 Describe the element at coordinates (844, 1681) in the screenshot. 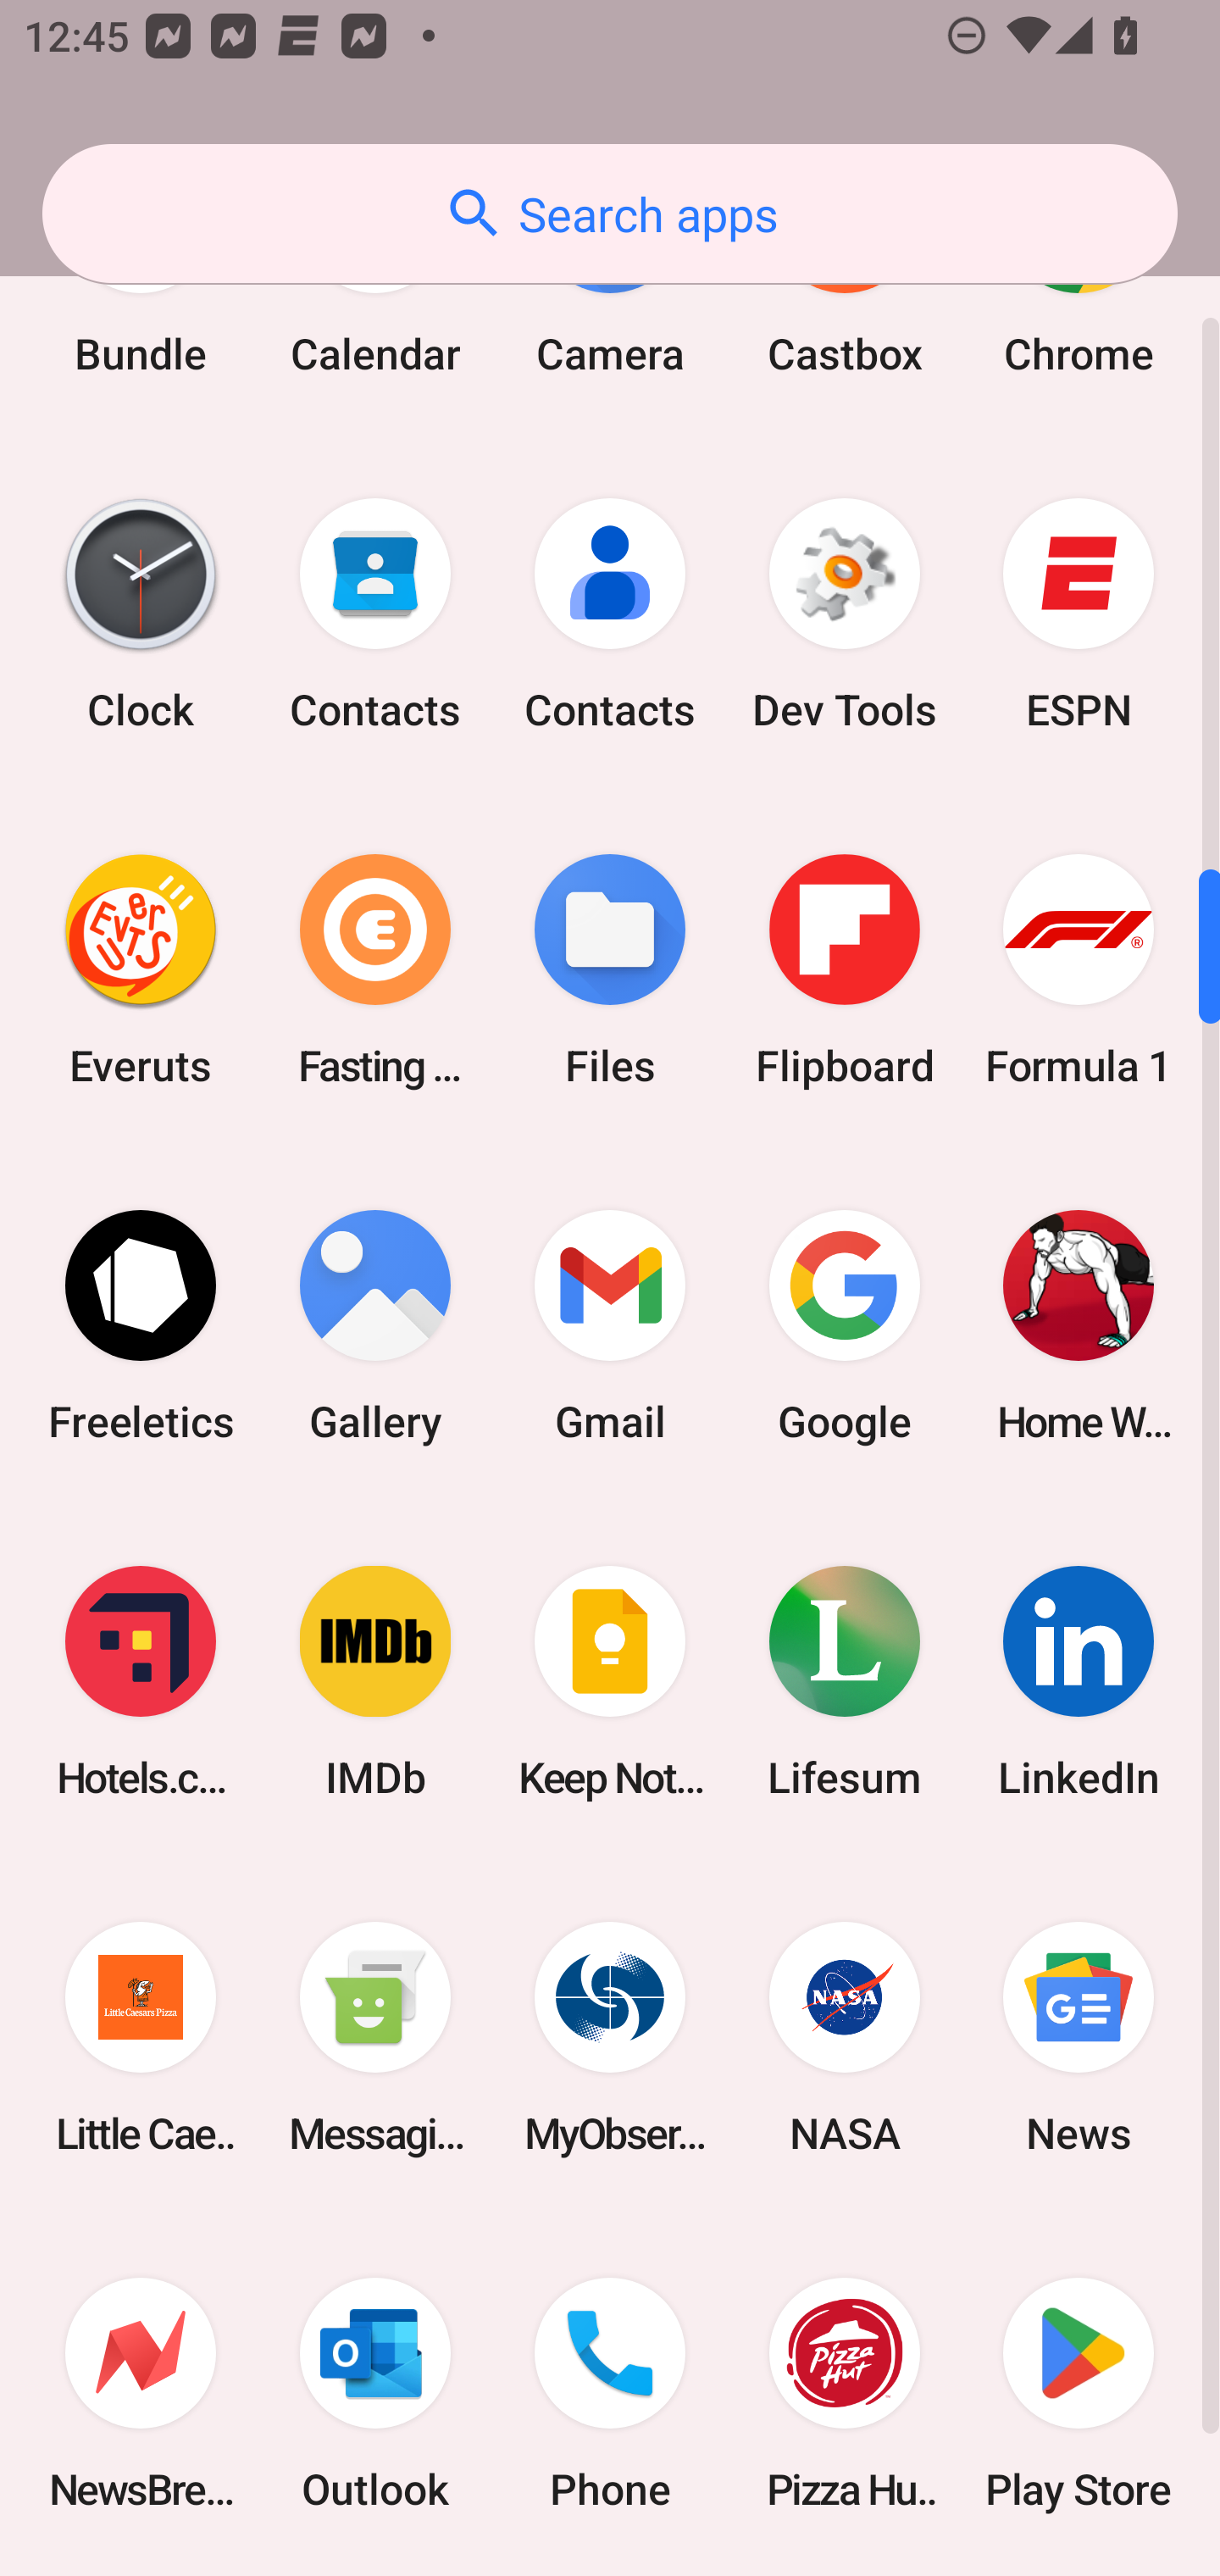

I see `Lifesum` at that location.